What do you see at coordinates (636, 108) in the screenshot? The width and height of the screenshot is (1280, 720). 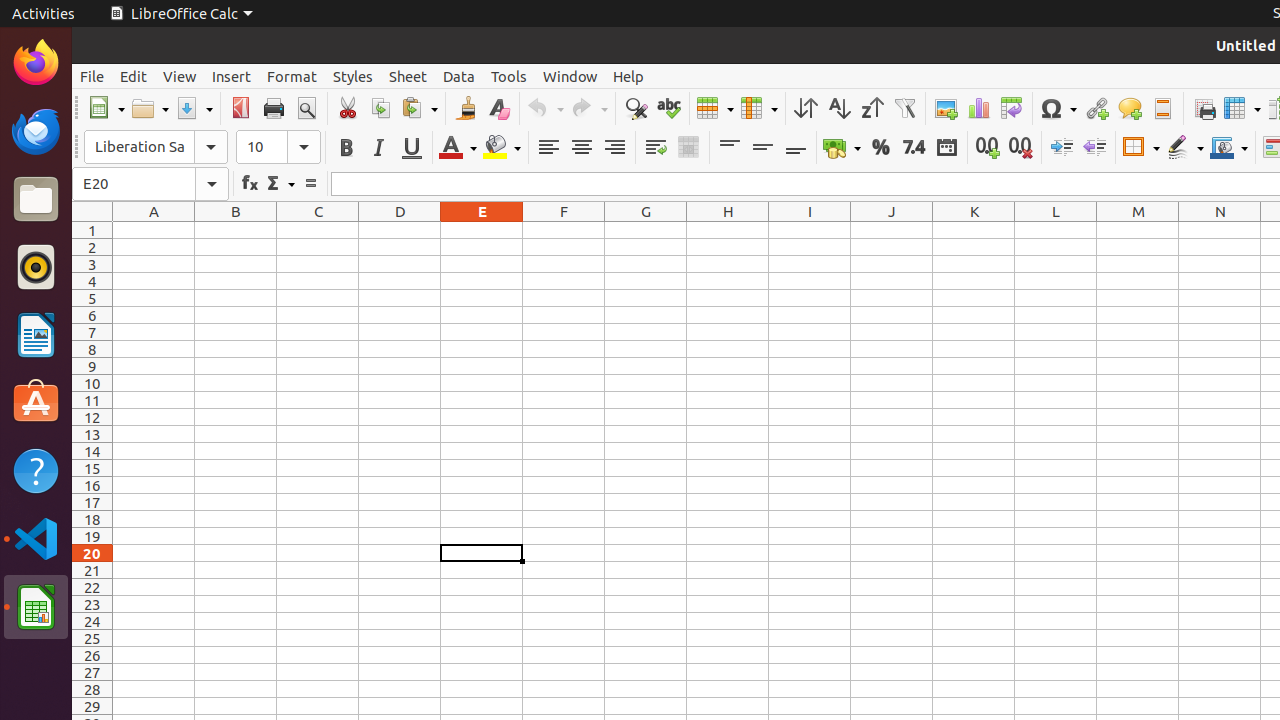 I see `Find & Replace` at bounding box center [636, 108].